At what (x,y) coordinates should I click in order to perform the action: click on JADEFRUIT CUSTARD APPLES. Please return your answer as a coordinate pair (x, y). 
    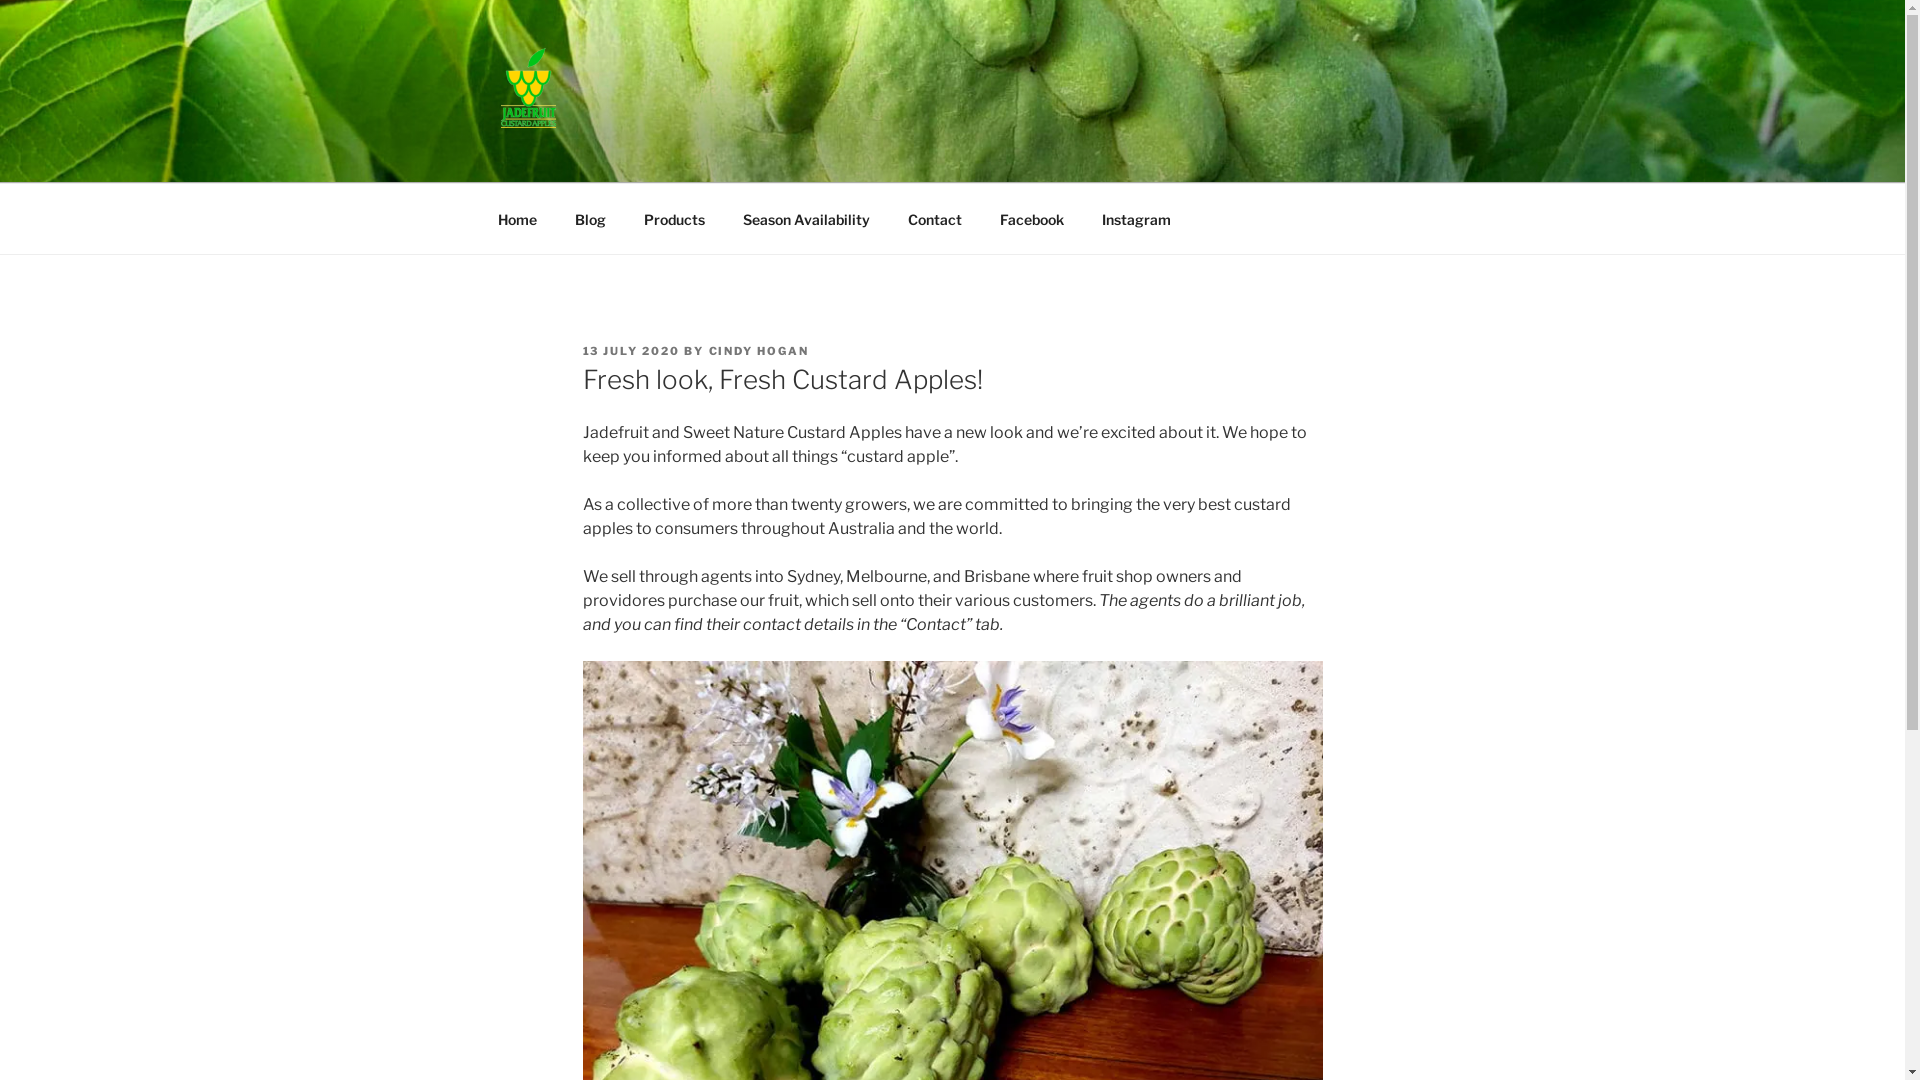
    Looking at the image, I should click on (810, 157).